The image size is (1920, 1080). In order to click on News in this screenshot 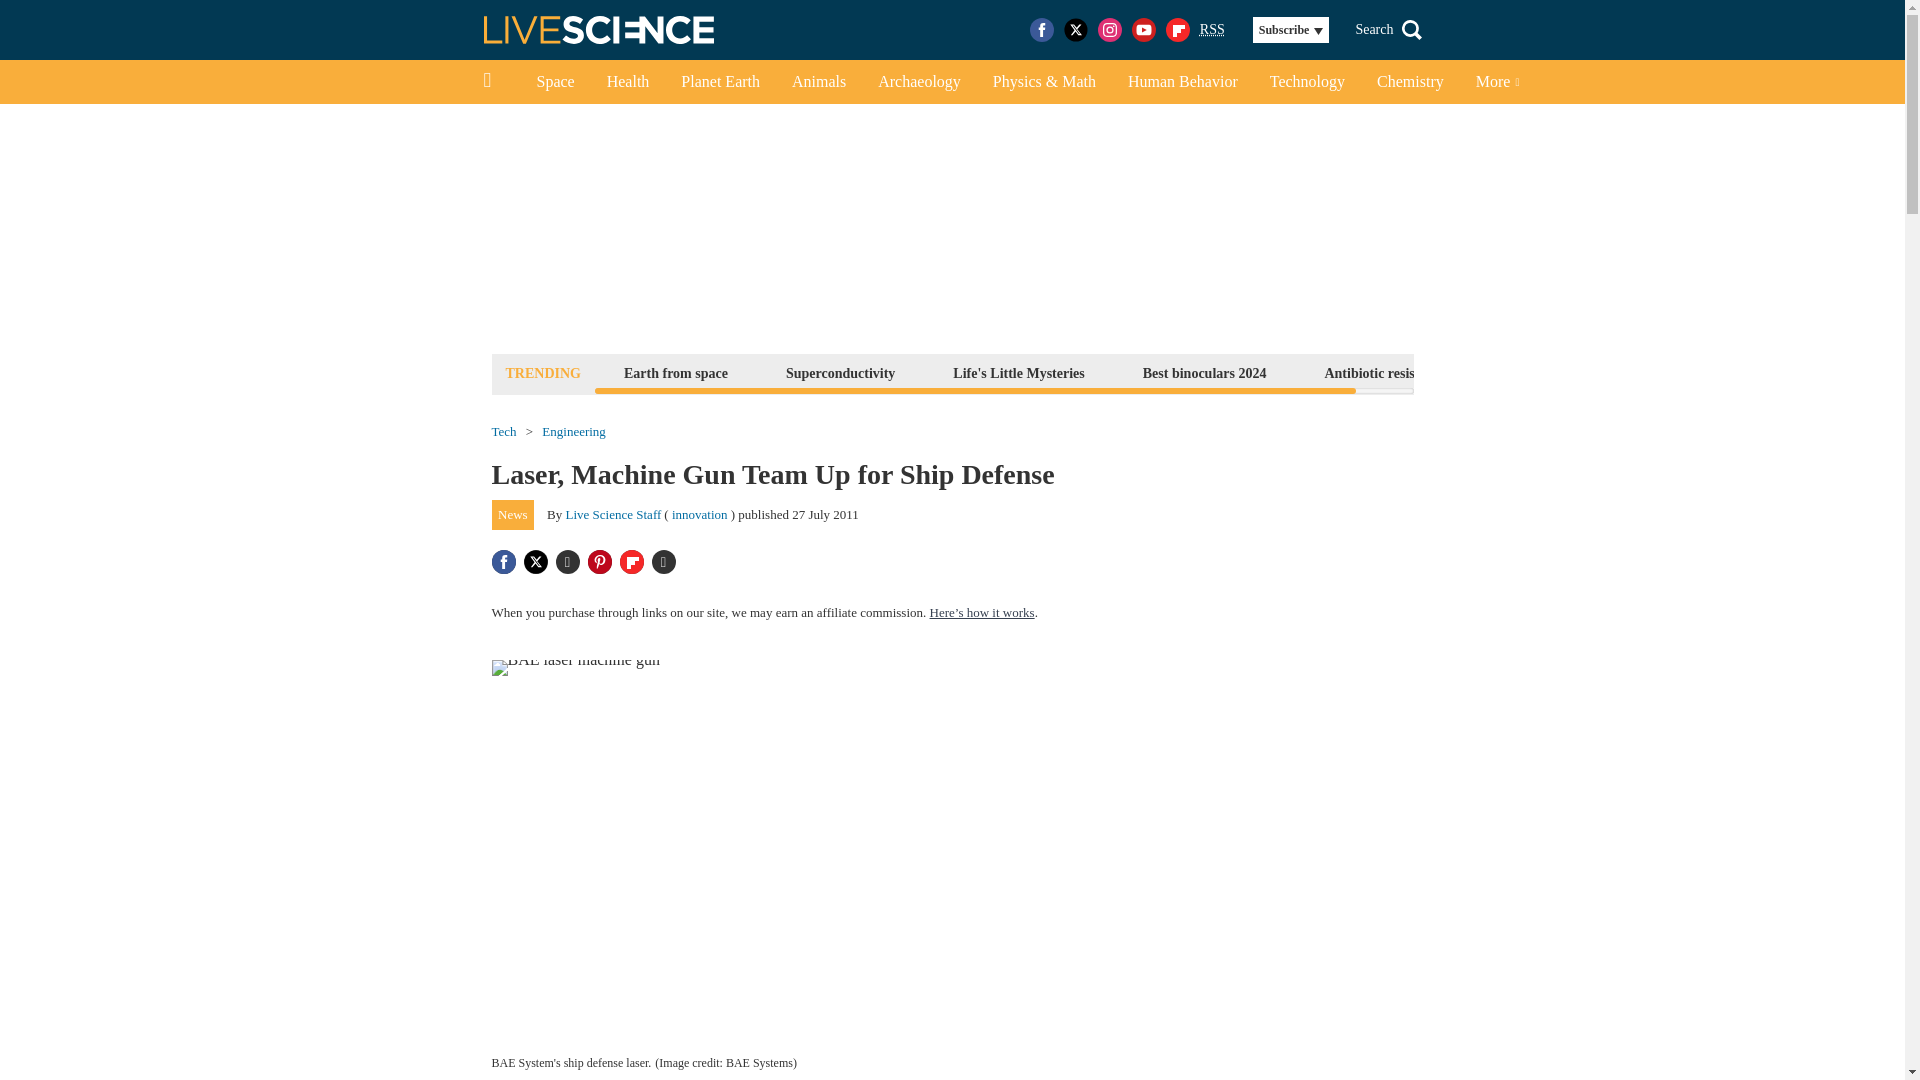, I will do `click(513, 515)`.